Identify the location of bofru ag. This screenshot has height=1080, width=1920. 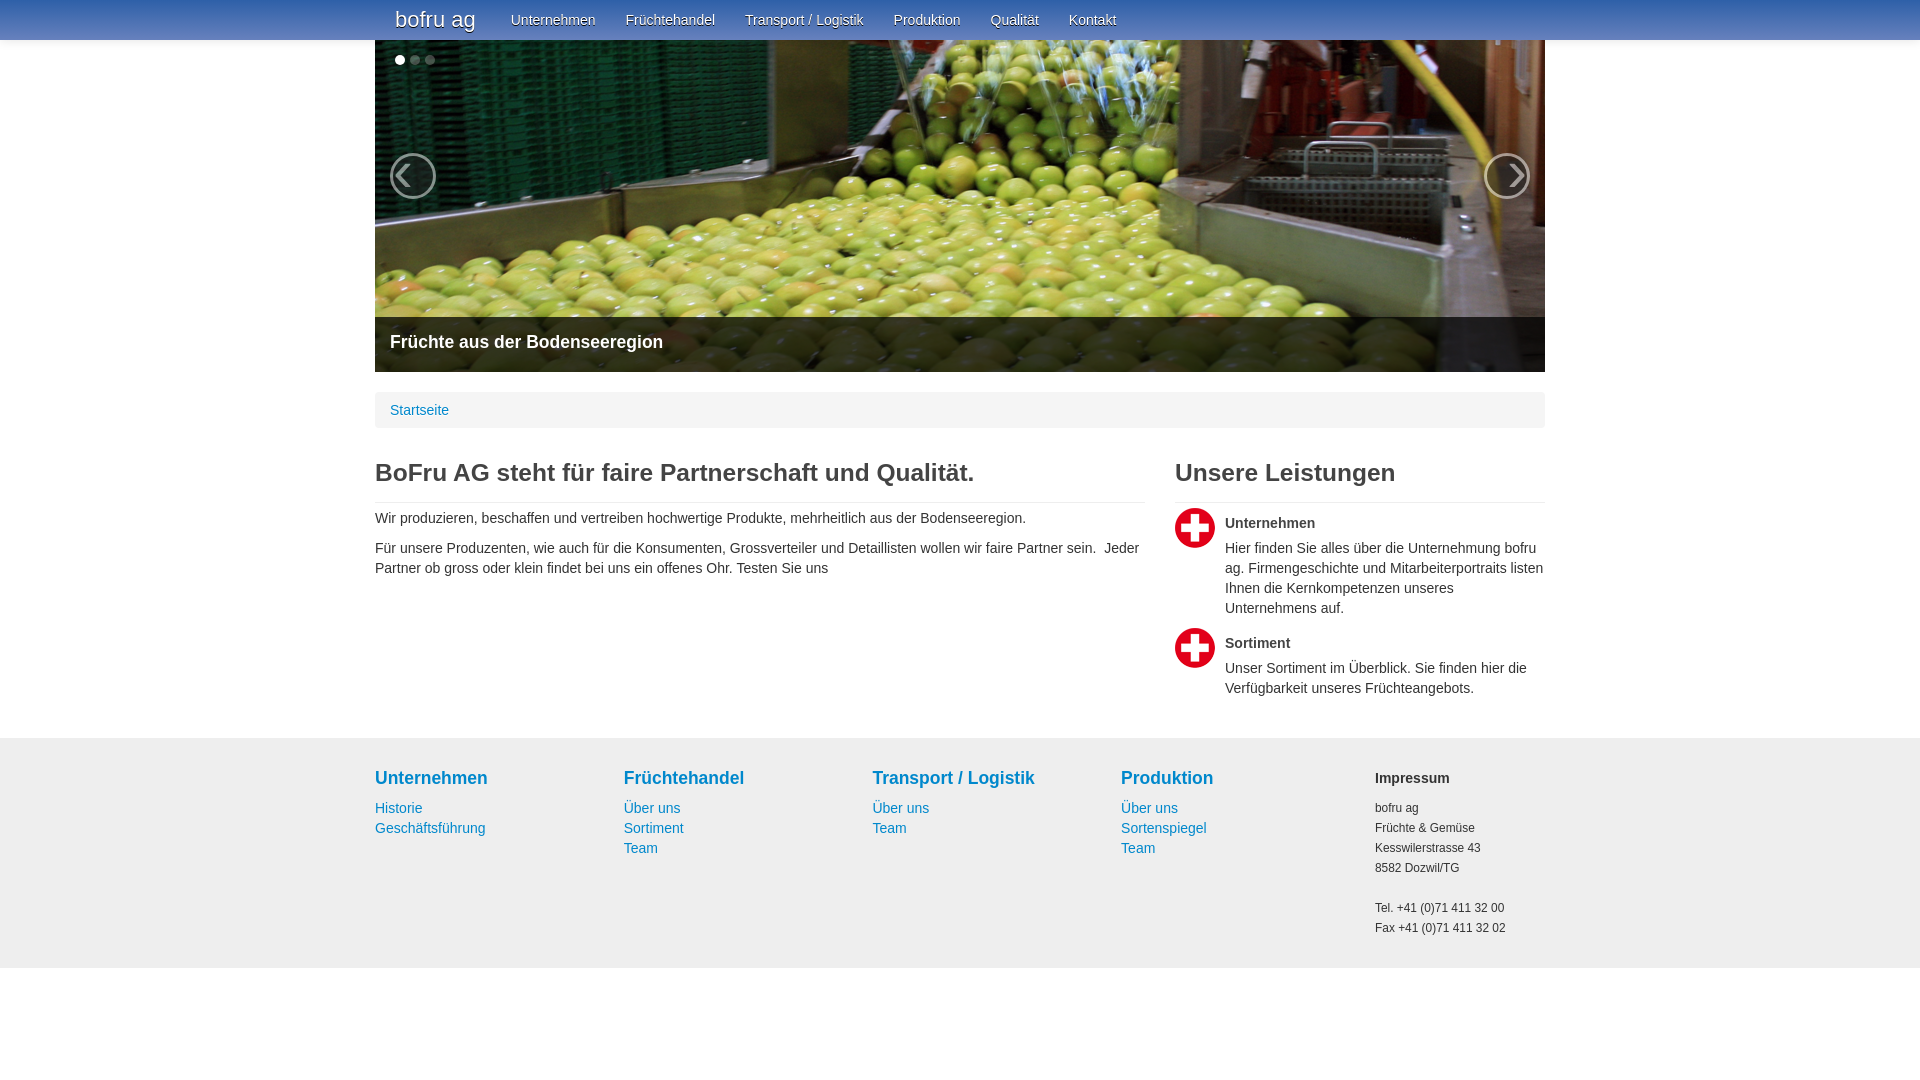
(436, 20).